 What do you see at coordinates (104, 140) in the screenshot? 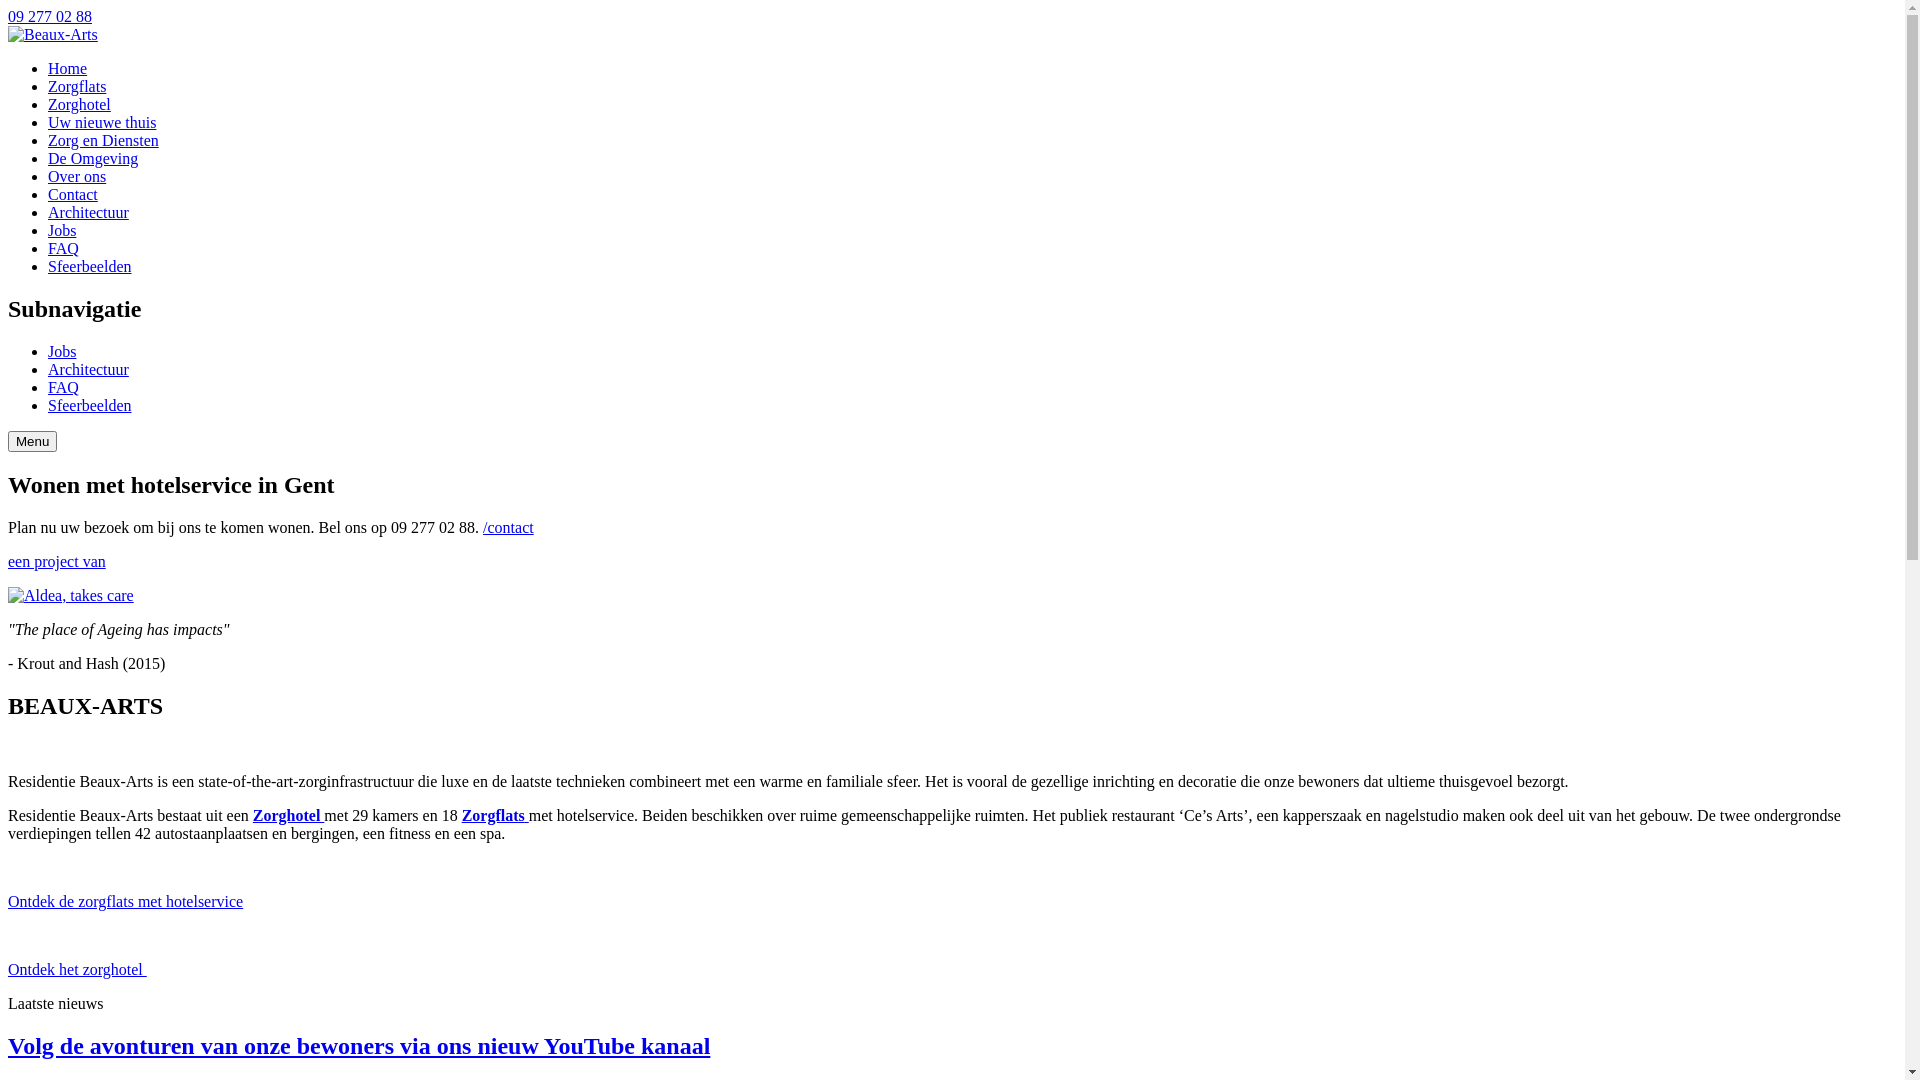
I see `Zorg en Diensten` at bounding box center [104, 140].